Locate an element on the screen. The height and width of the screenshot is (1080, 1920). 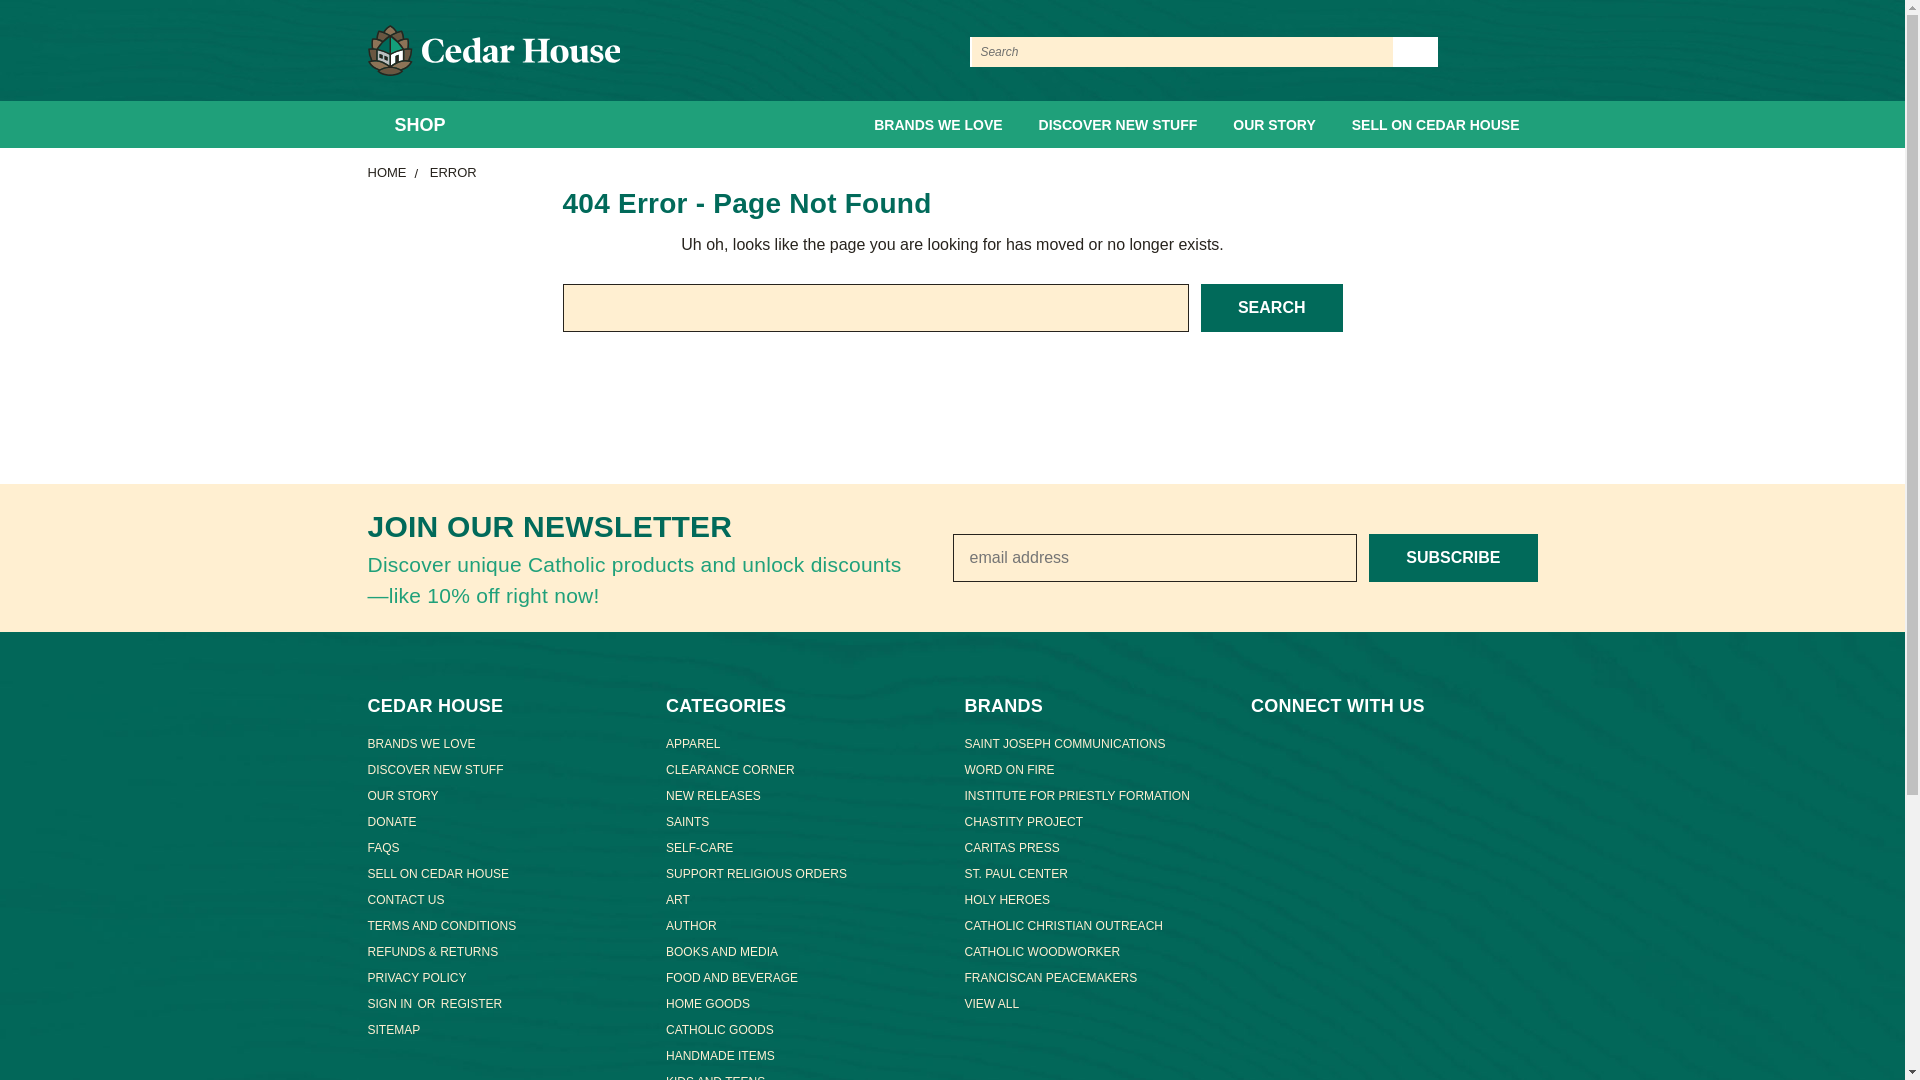
Submit Search is located at coordinates (1416, 52).